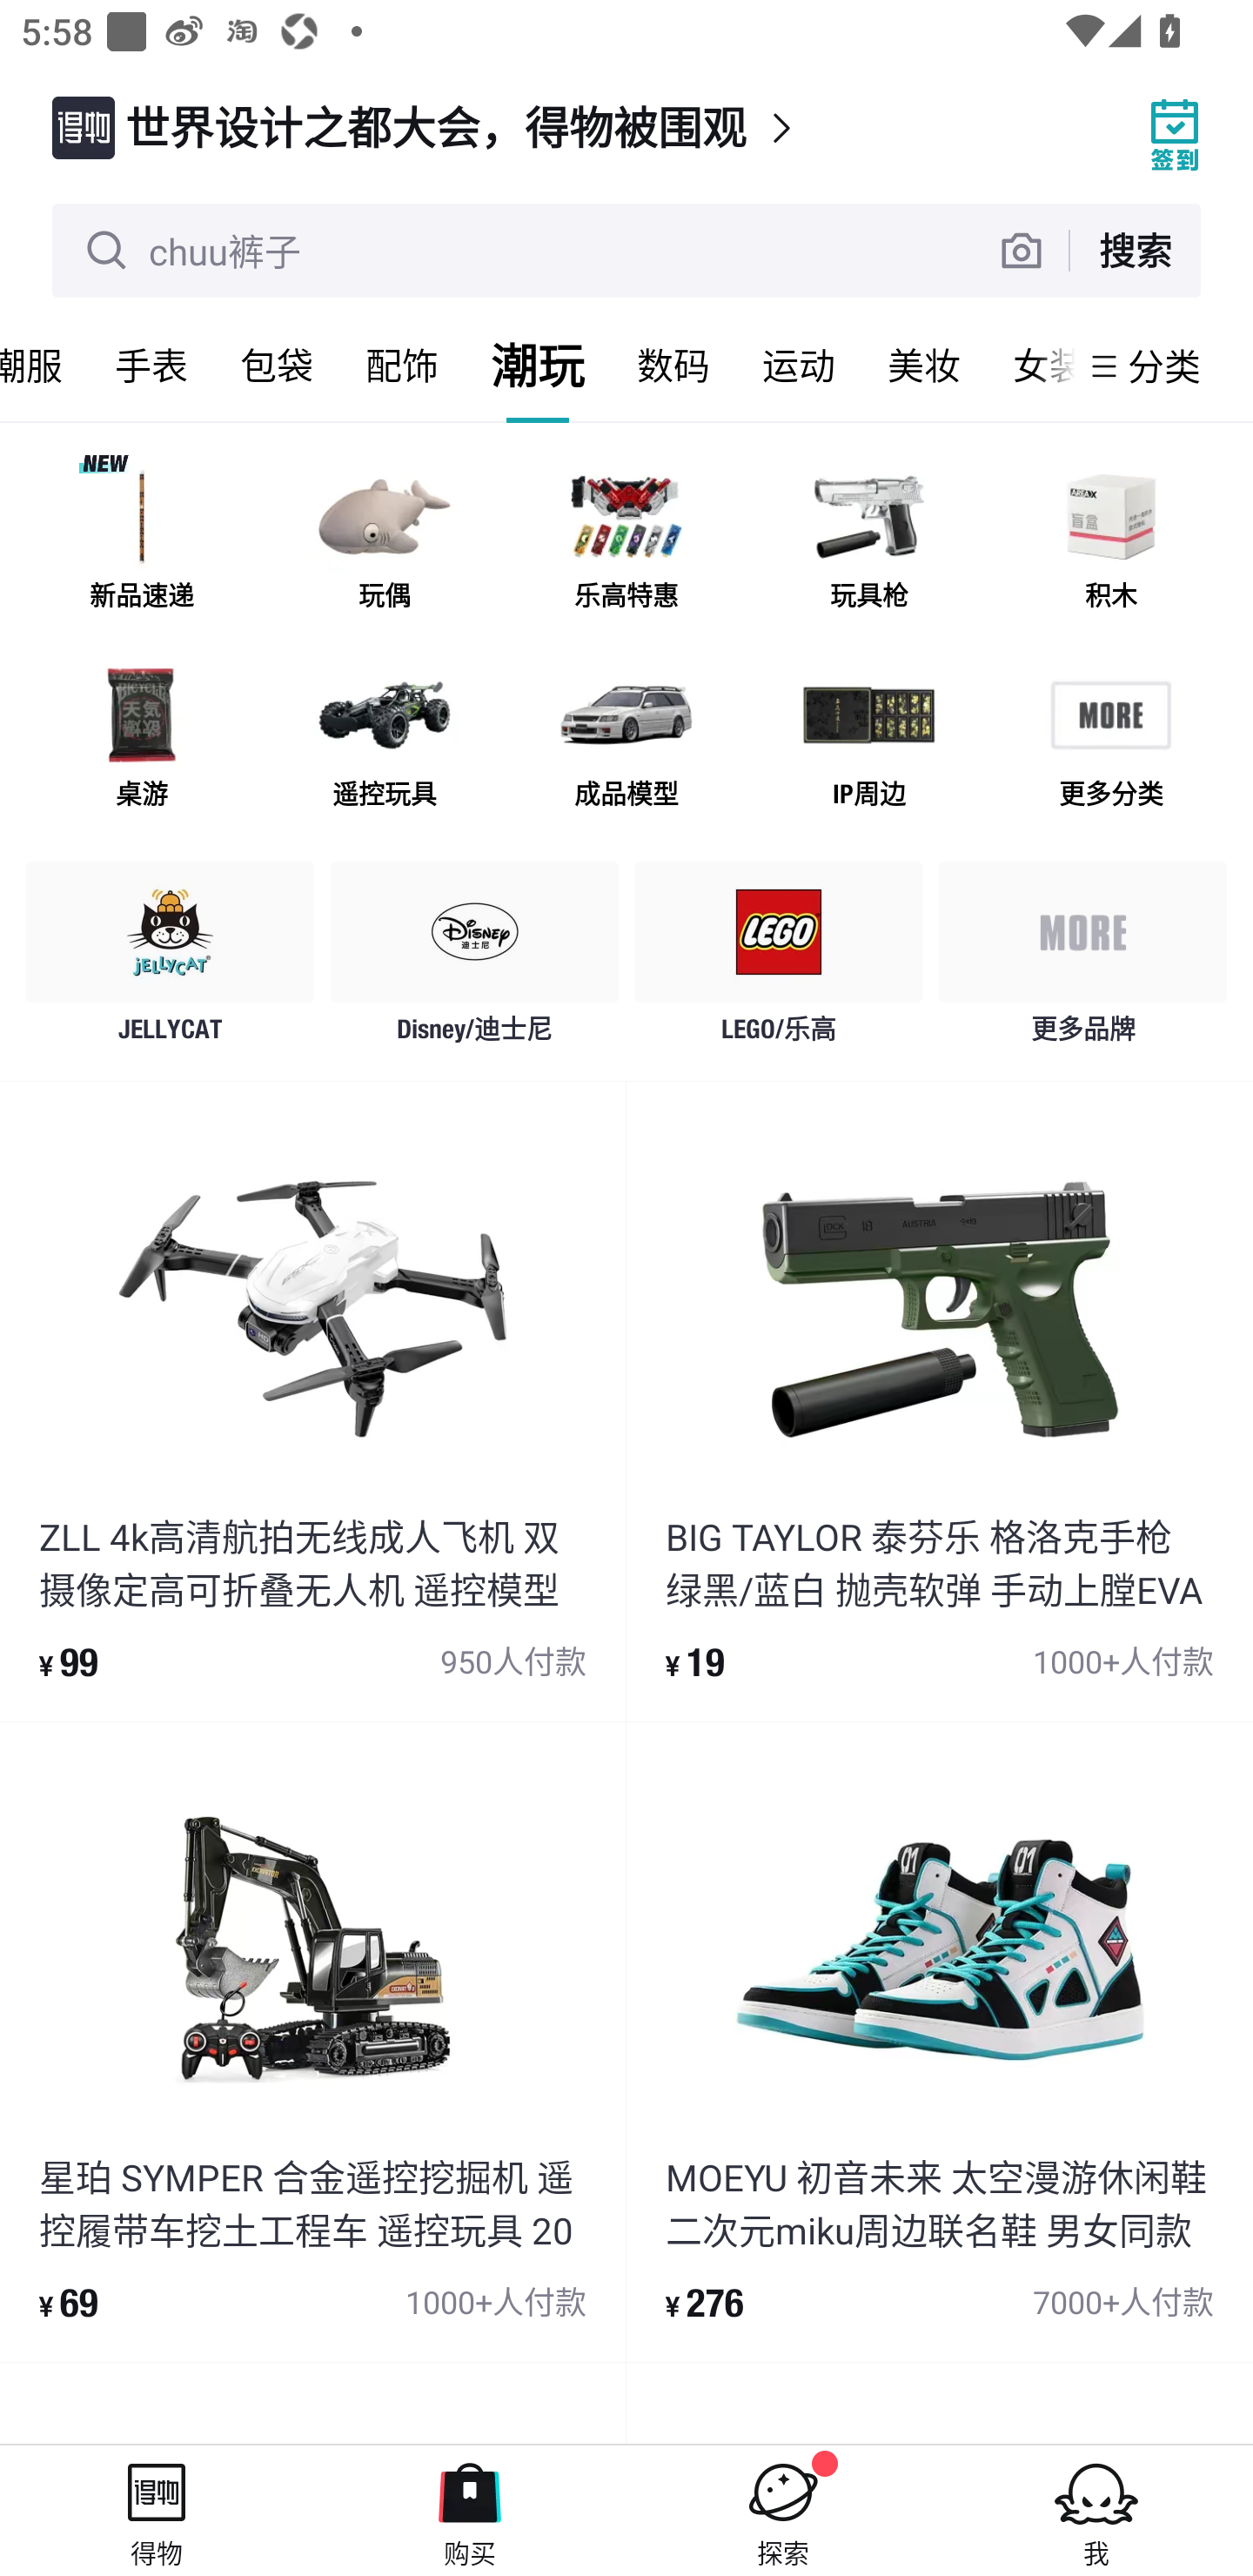 This screenshot has height=2576, width=1253. Describe the element at coordinates (470, 2510) in the screenshot. I see `购买` at that location.